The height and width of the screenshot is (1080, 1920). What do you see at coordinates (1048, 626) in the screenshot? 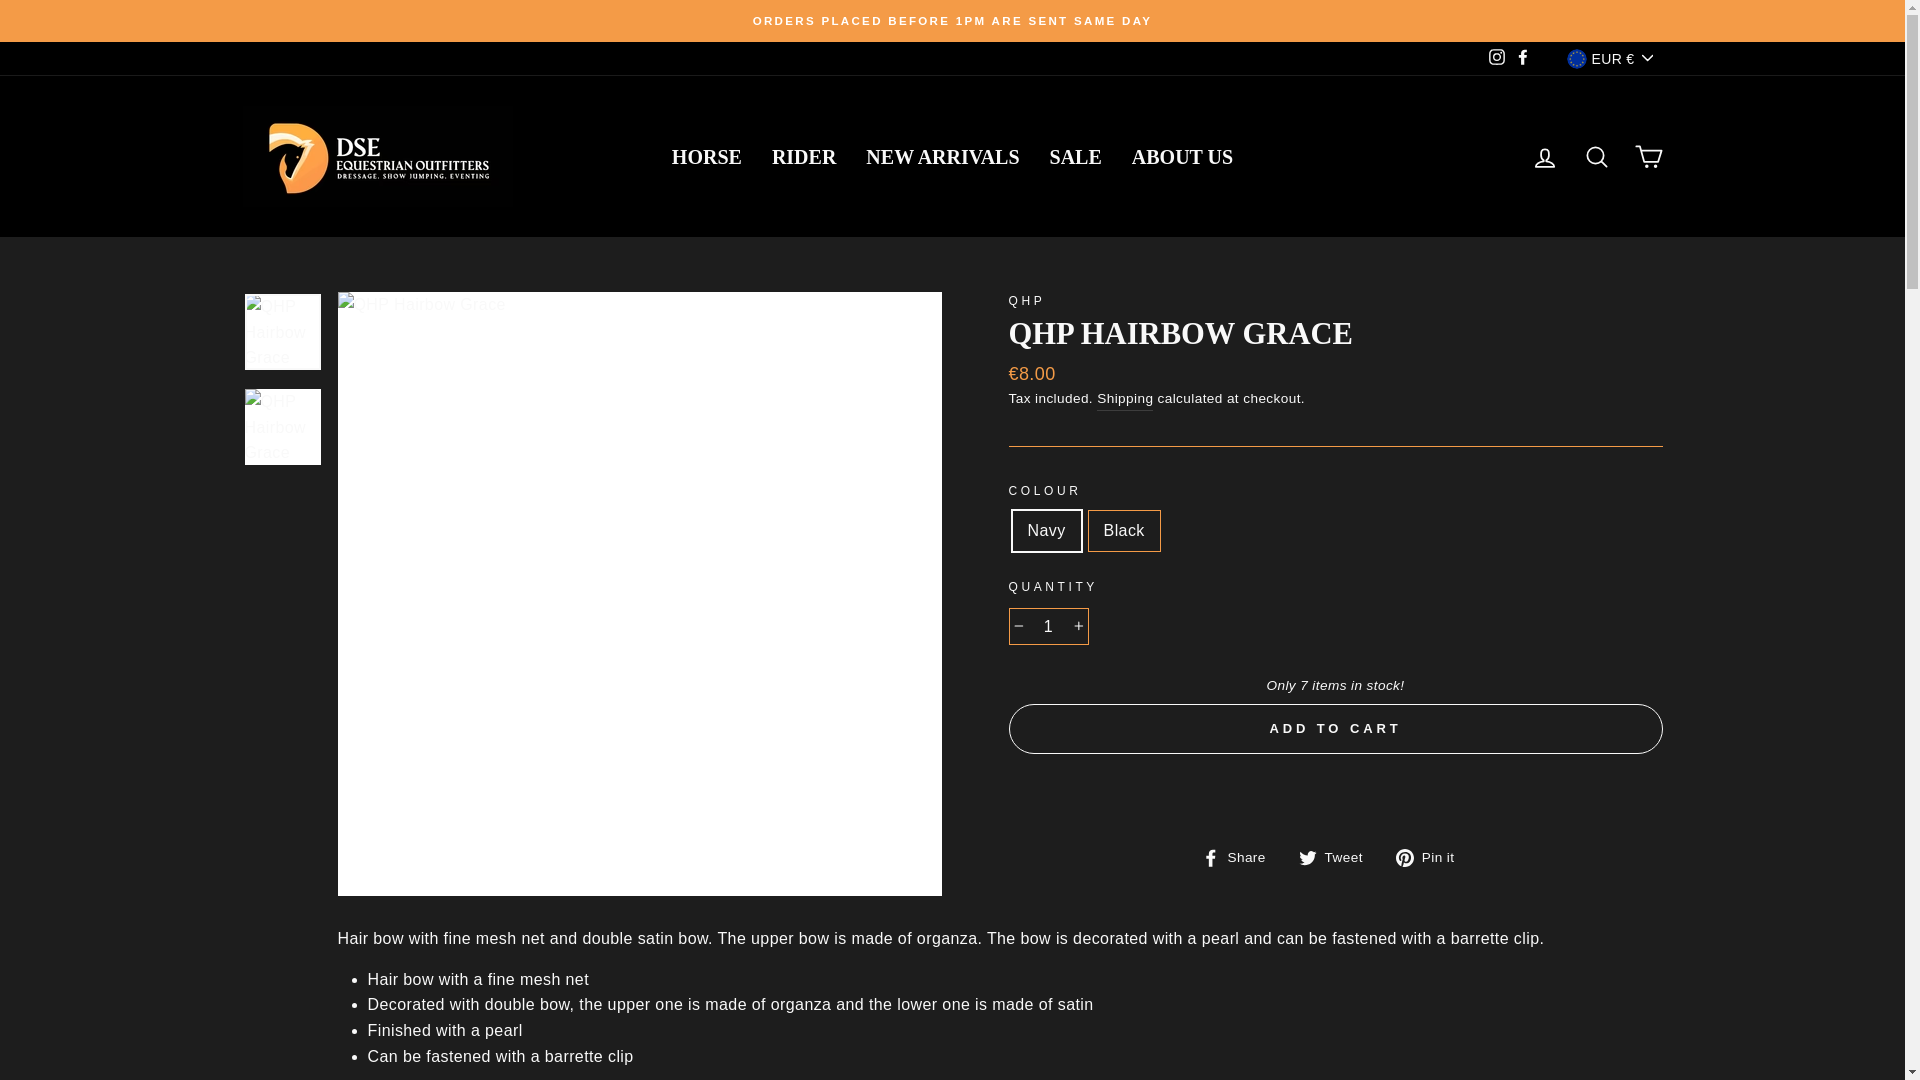
I see `1` at bounding box center [1048, 626].